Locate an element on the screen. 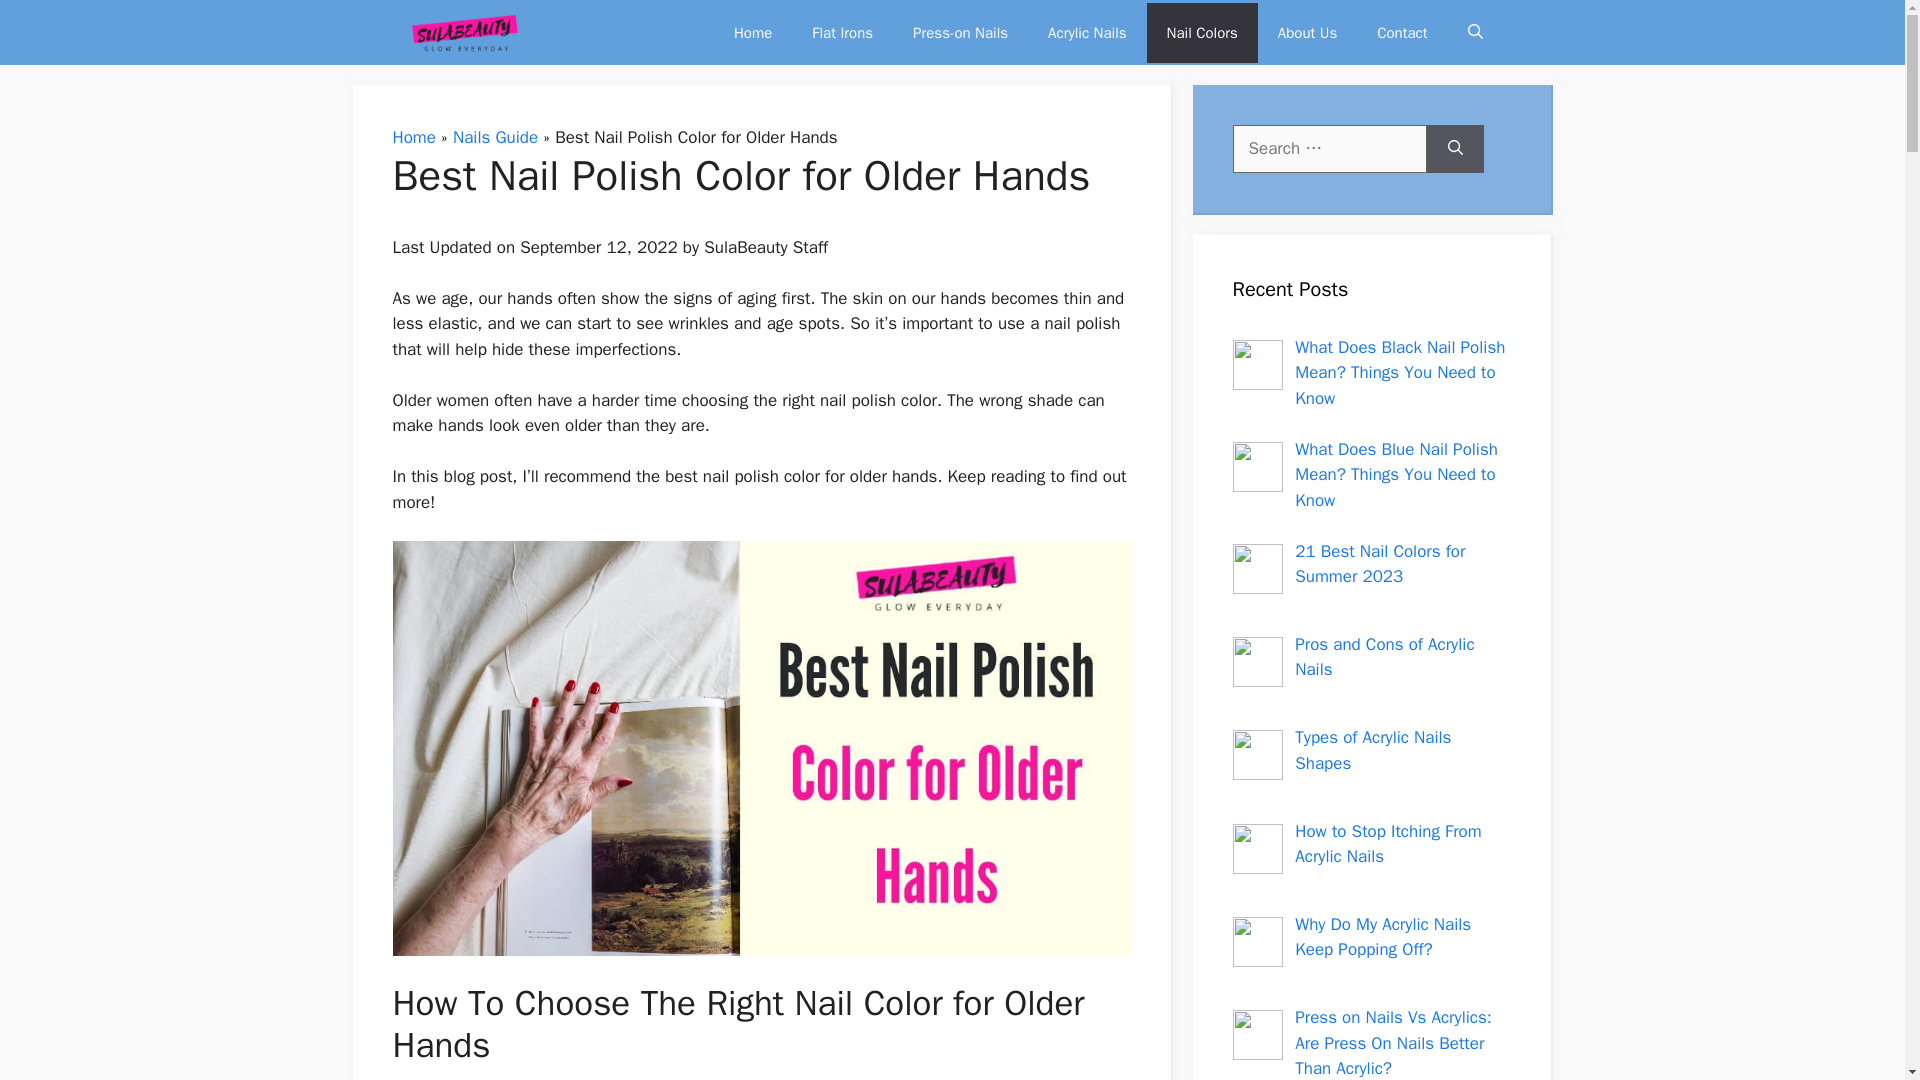 The width and height of the screenshot is (1920, 1080). Nail Colors is located at coordinates (1202, 32).